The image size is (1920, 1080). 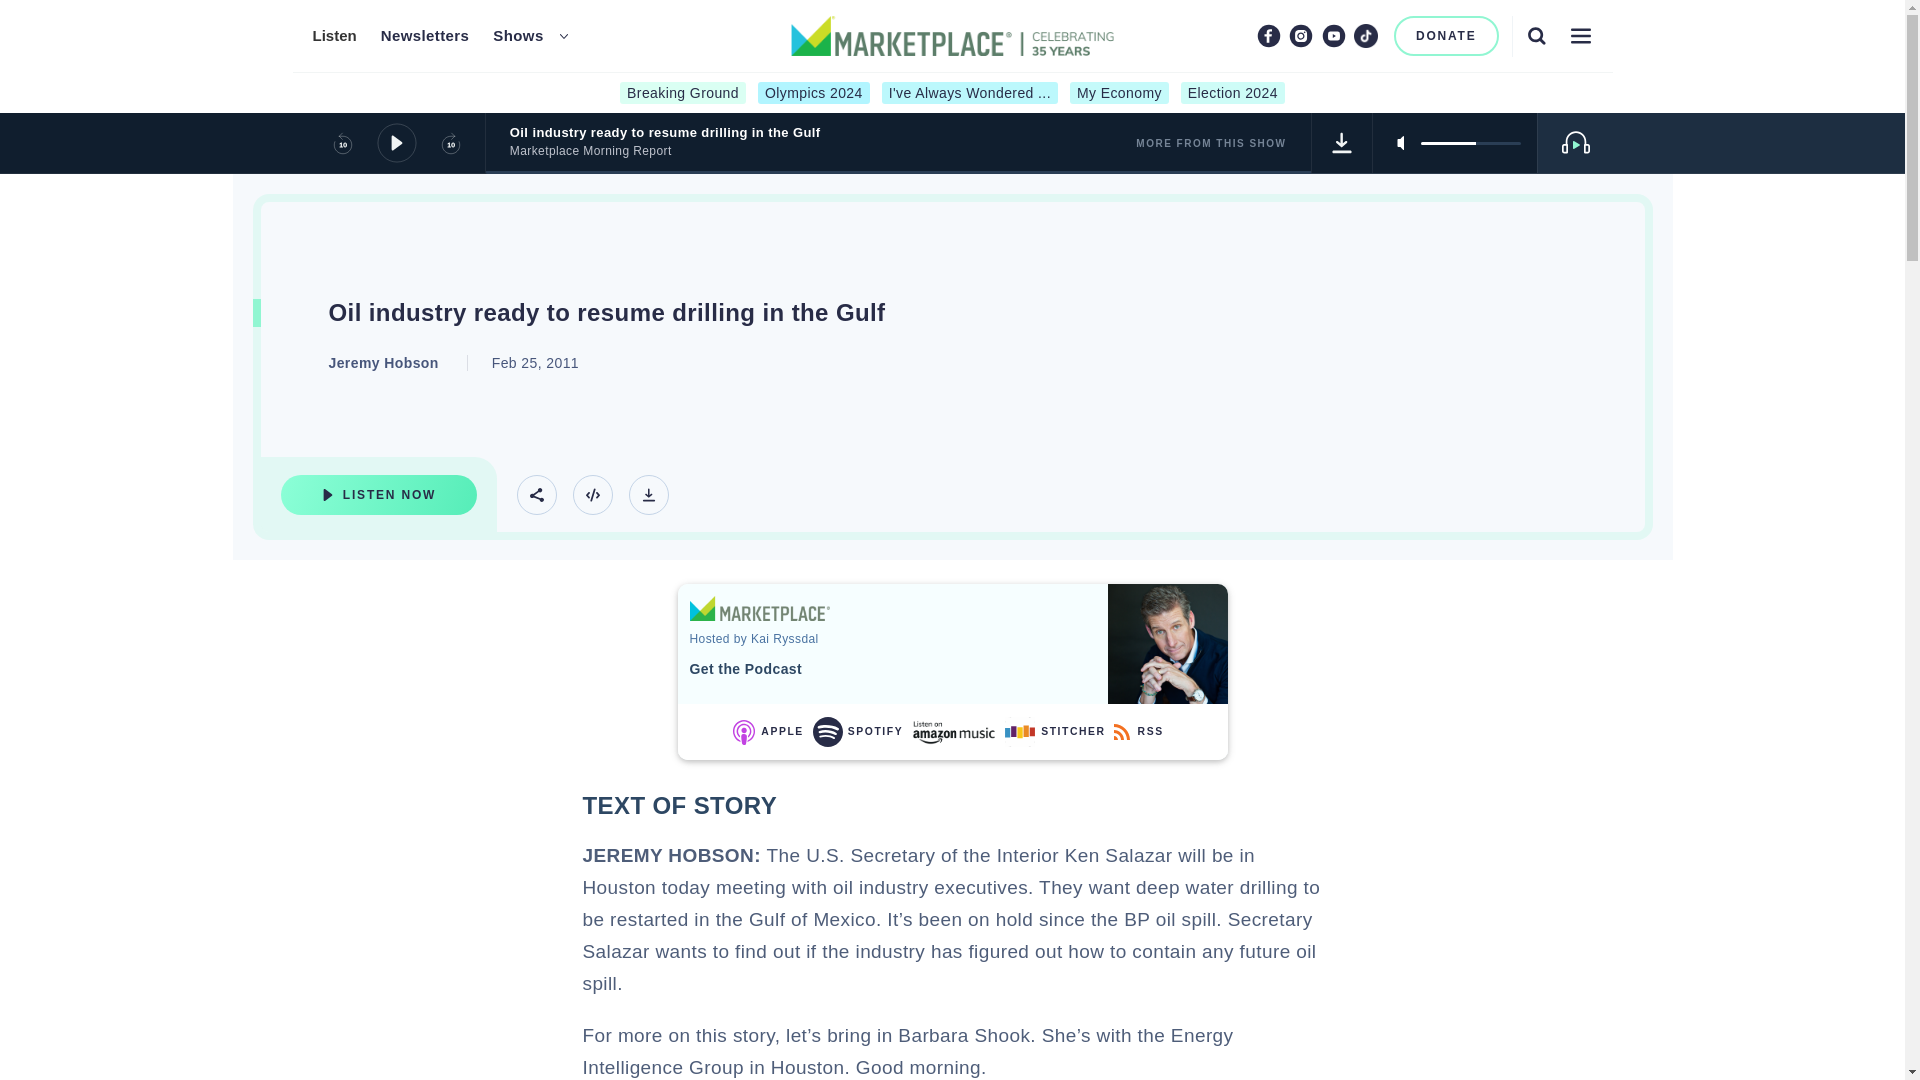 What do you see at coordinates (425, 36) in the screenshot?
I see `Newsletters` at bounding box center [425, 36].